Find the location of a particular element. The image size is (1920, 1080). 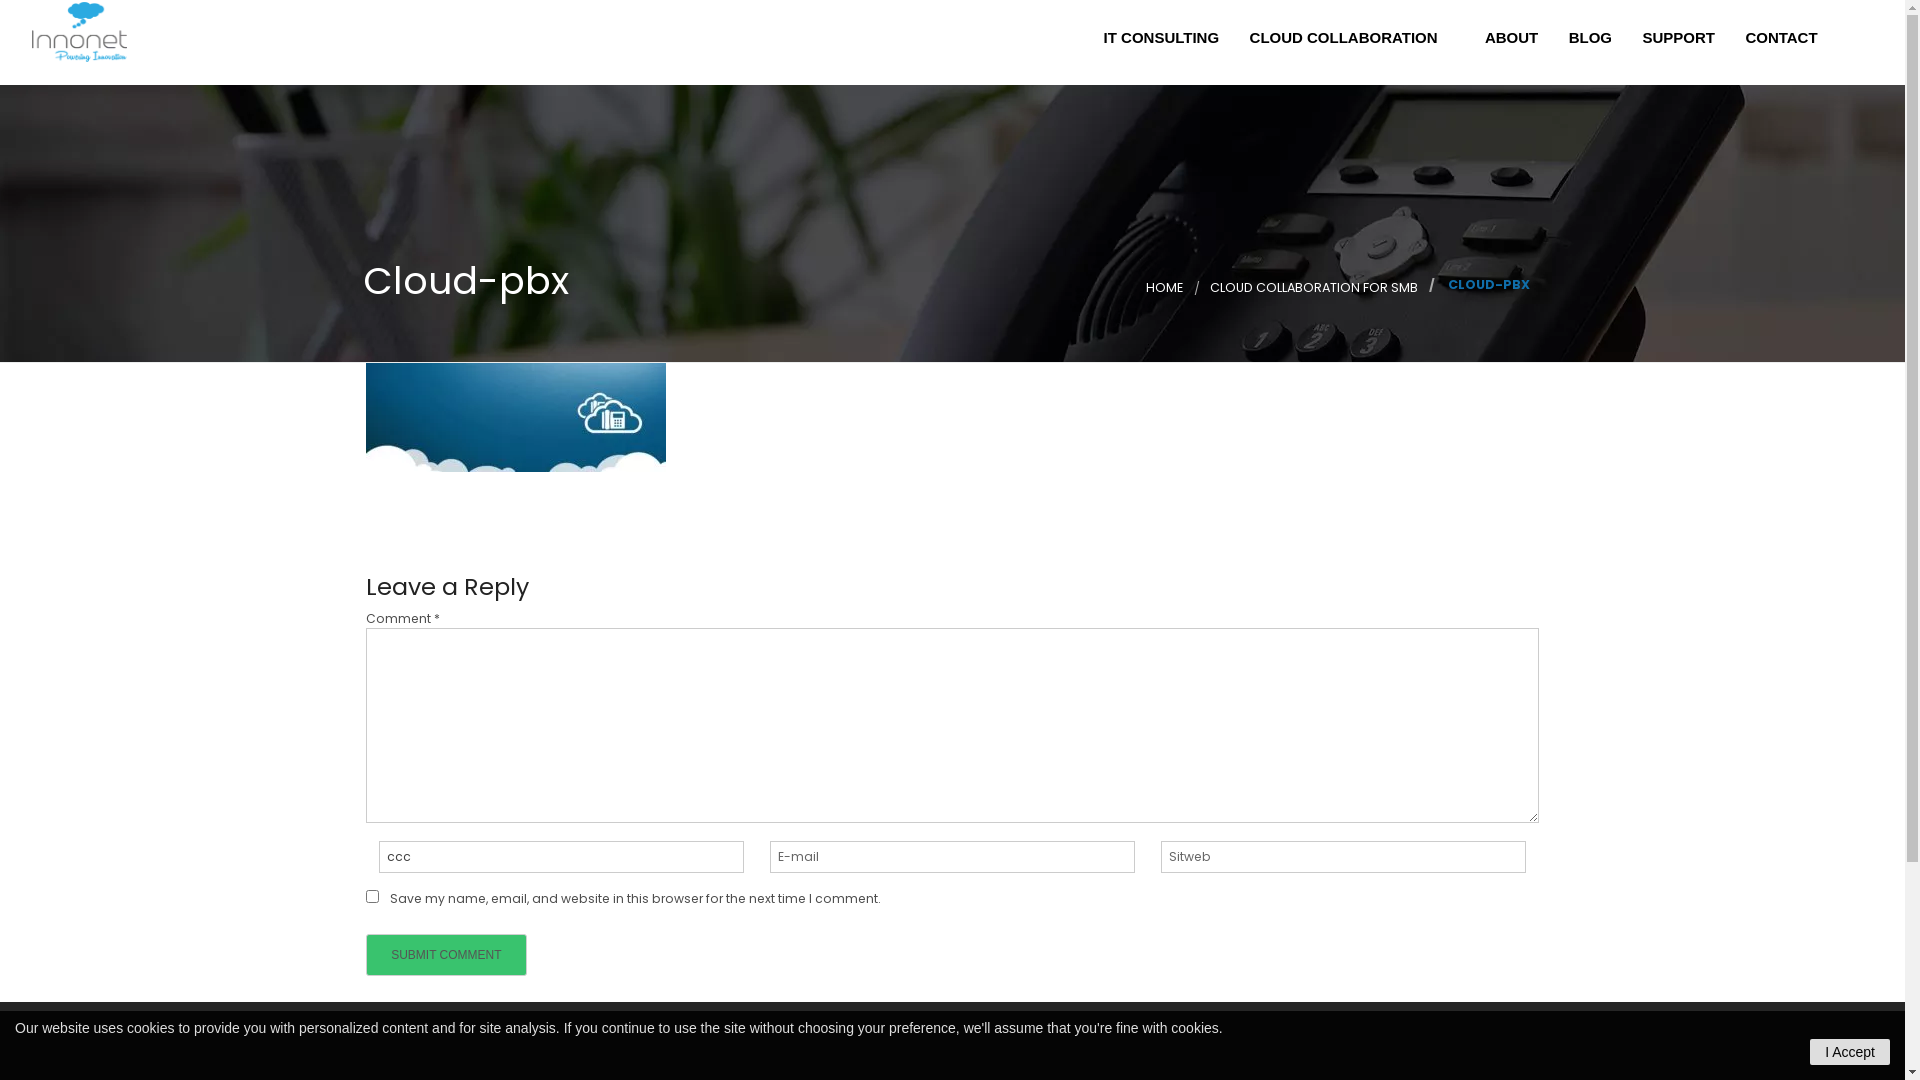

HOME is located at coordinates (1164, 288).